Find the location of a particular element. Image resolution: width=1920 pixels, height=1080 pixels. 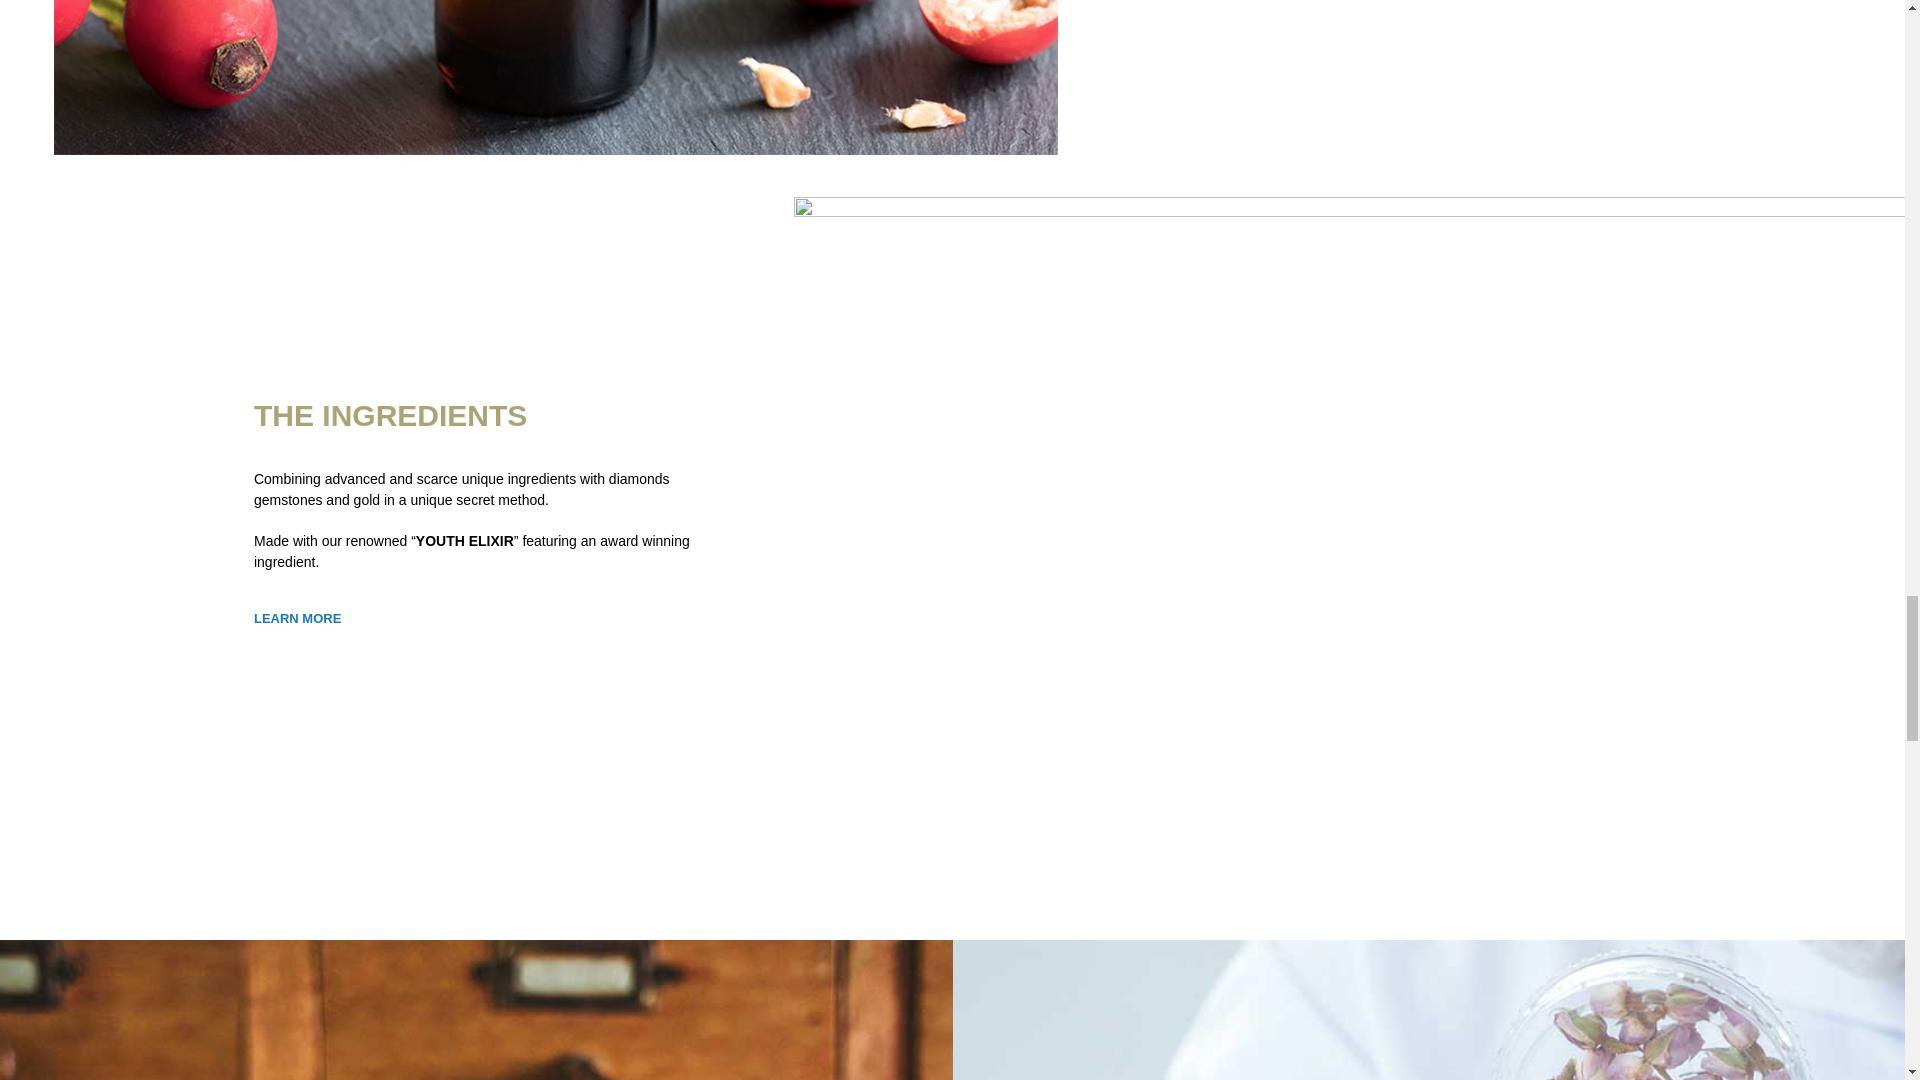

LEARN MORE is located at coordinates (297, 618).